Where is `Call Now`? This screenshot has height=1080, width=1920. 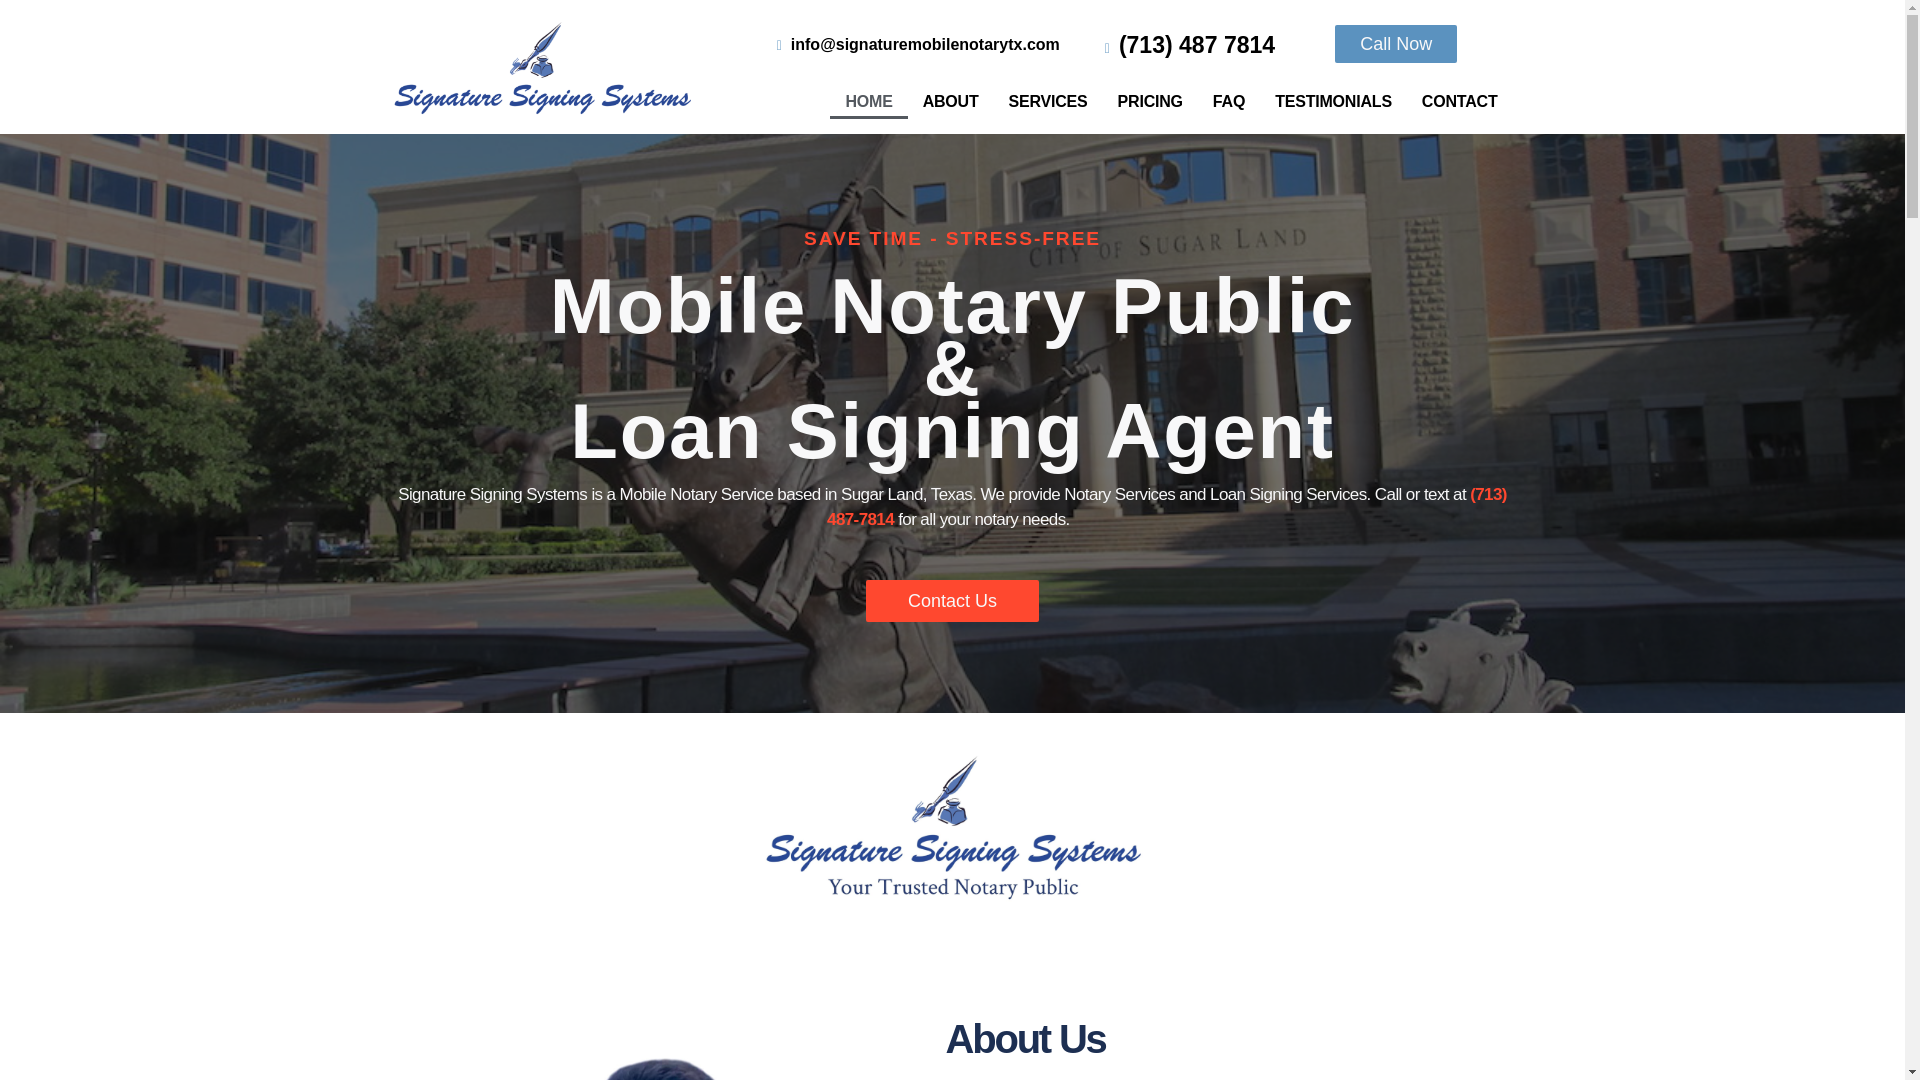
Call Now is located at coordinates (1396, 43).